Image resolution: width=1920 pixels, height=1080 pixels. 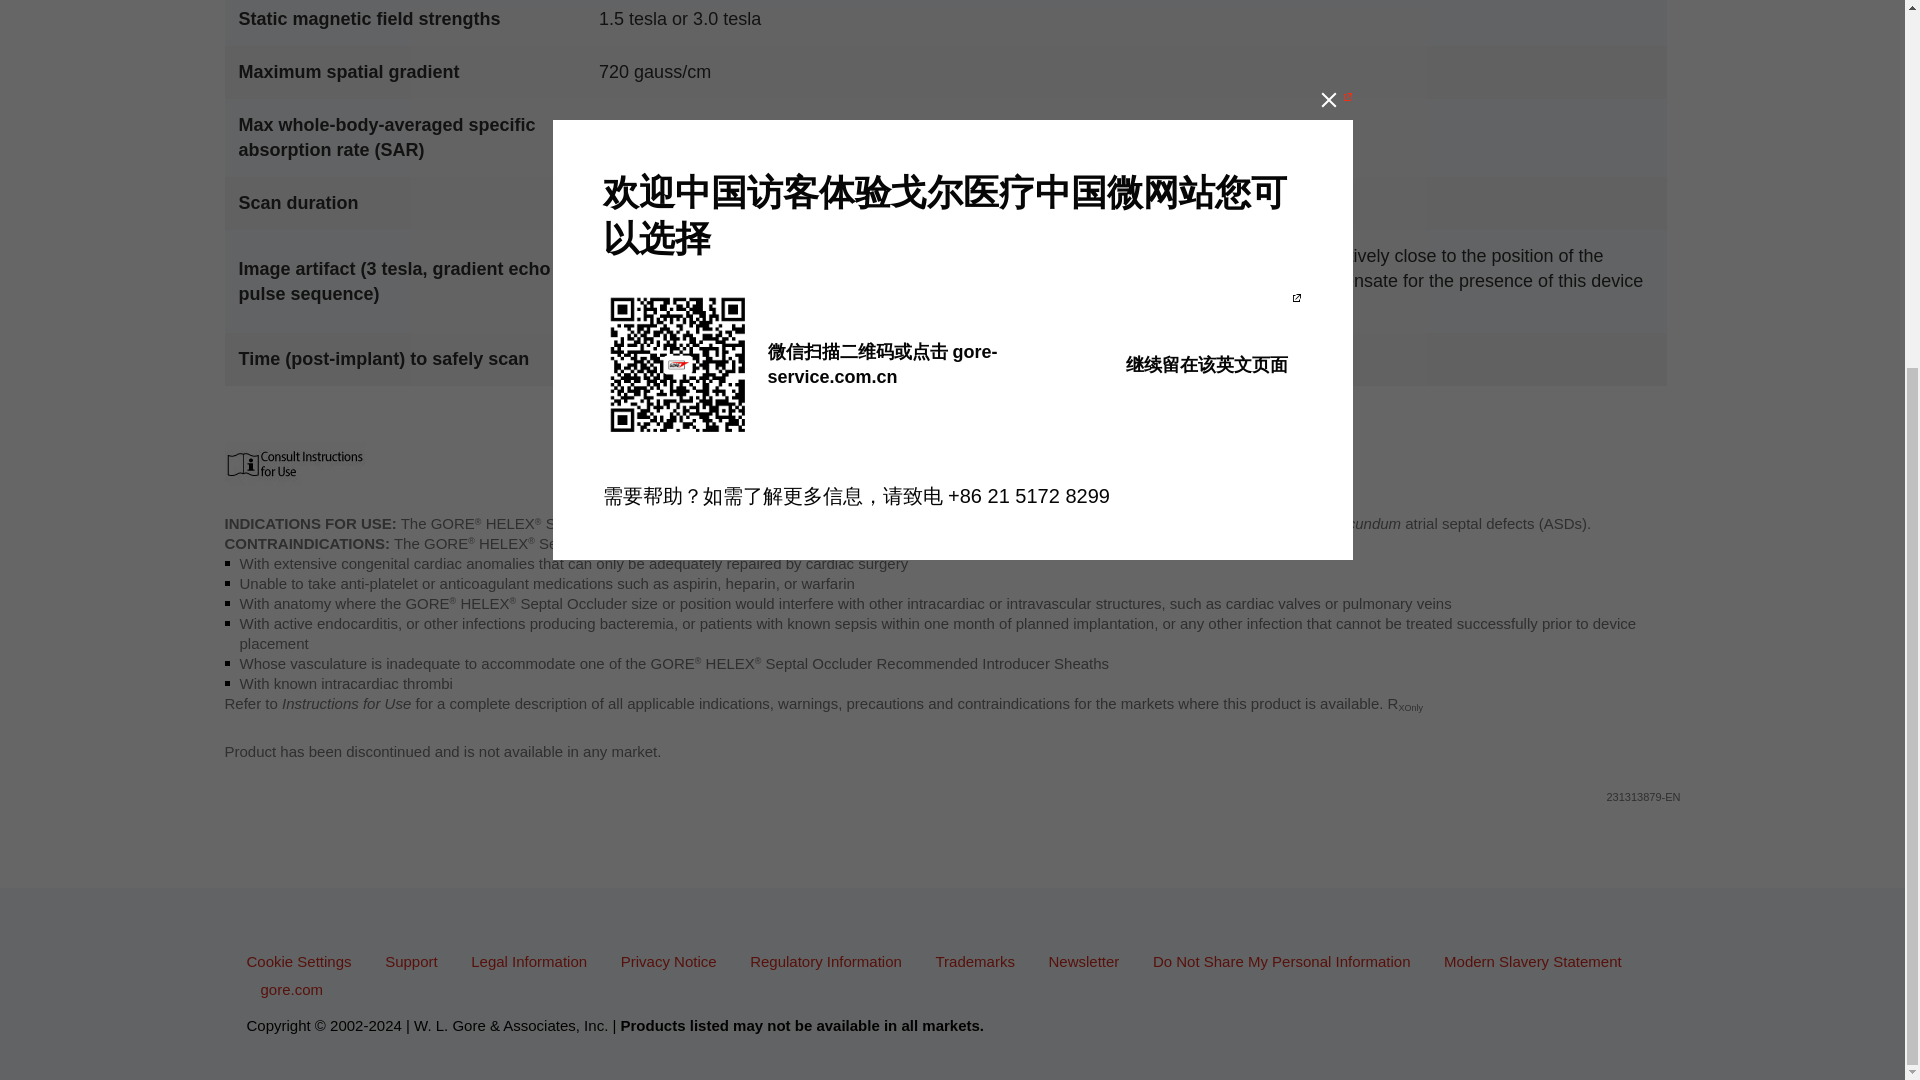 I want to click on gore.com, so click(x=298, y=988).